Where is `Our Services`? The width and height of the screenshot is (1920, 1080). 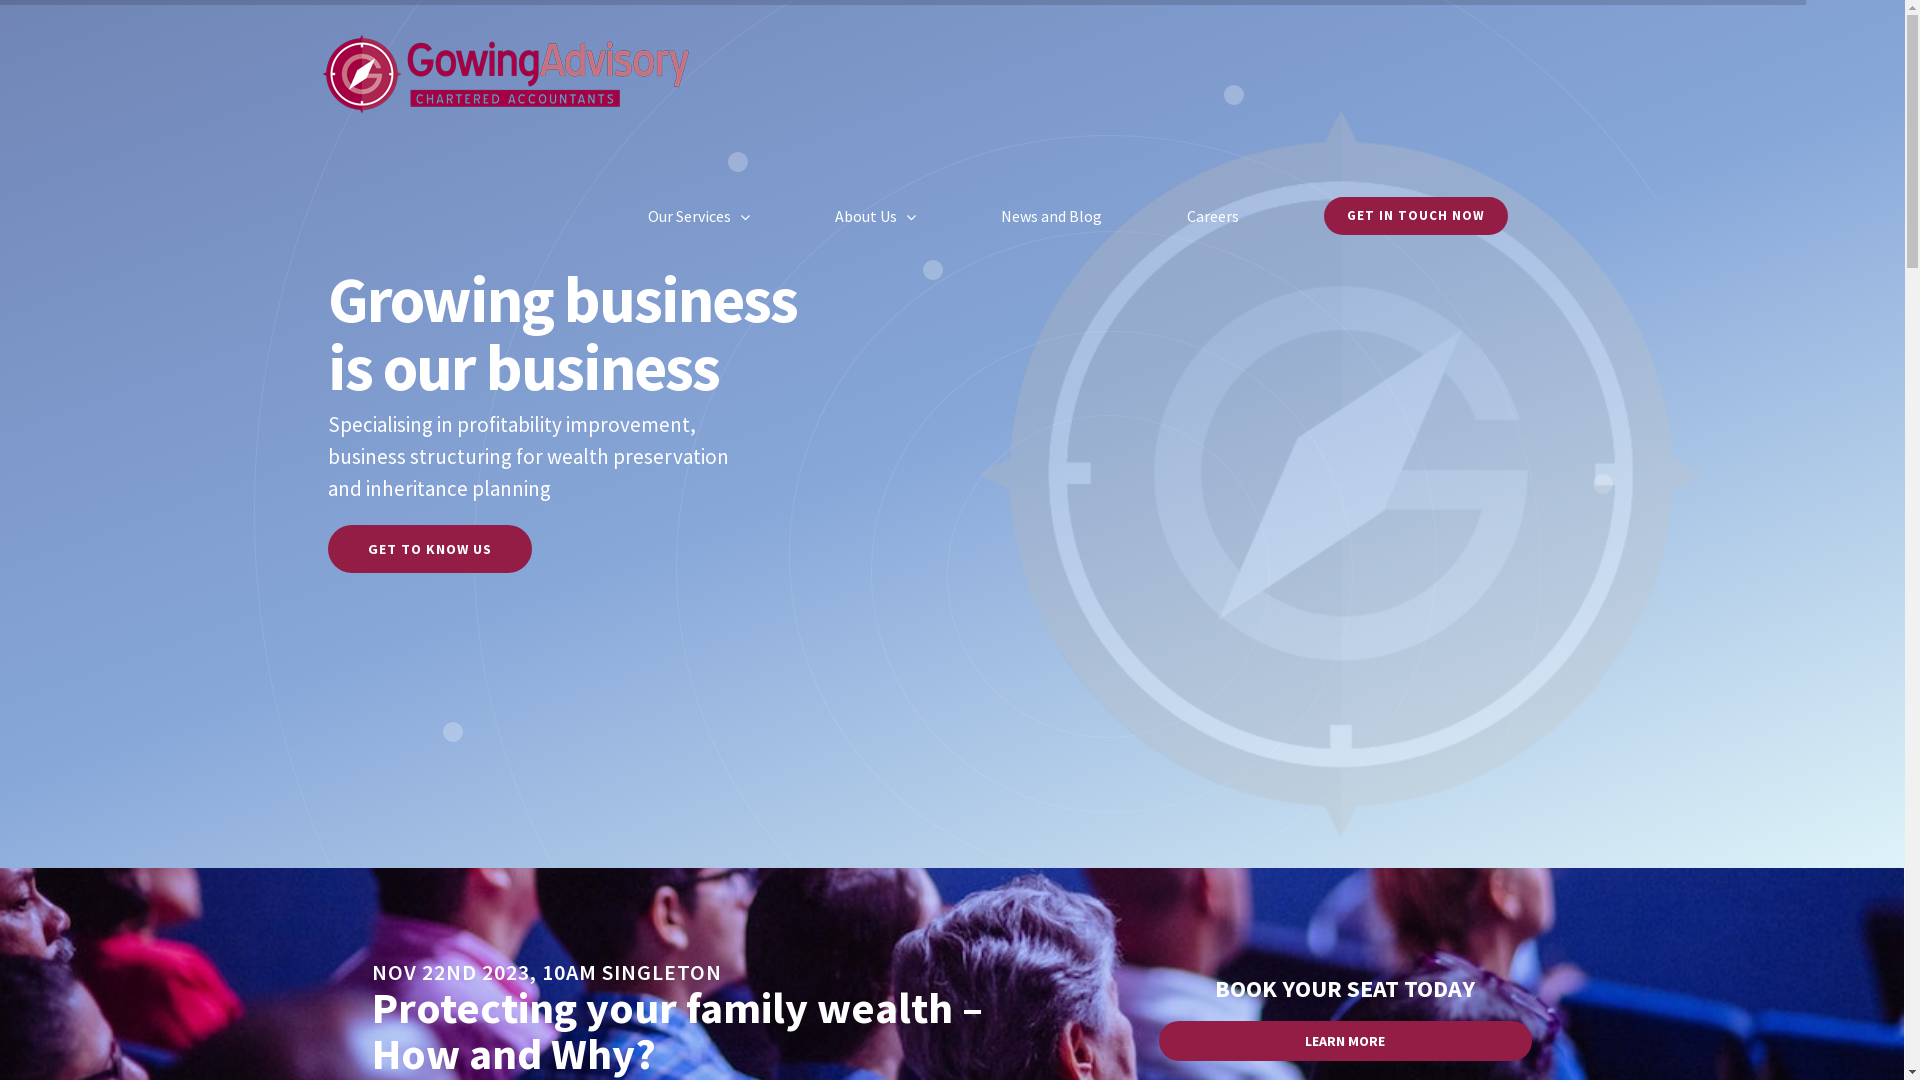
Our Services is located at coordinates (699, 216).